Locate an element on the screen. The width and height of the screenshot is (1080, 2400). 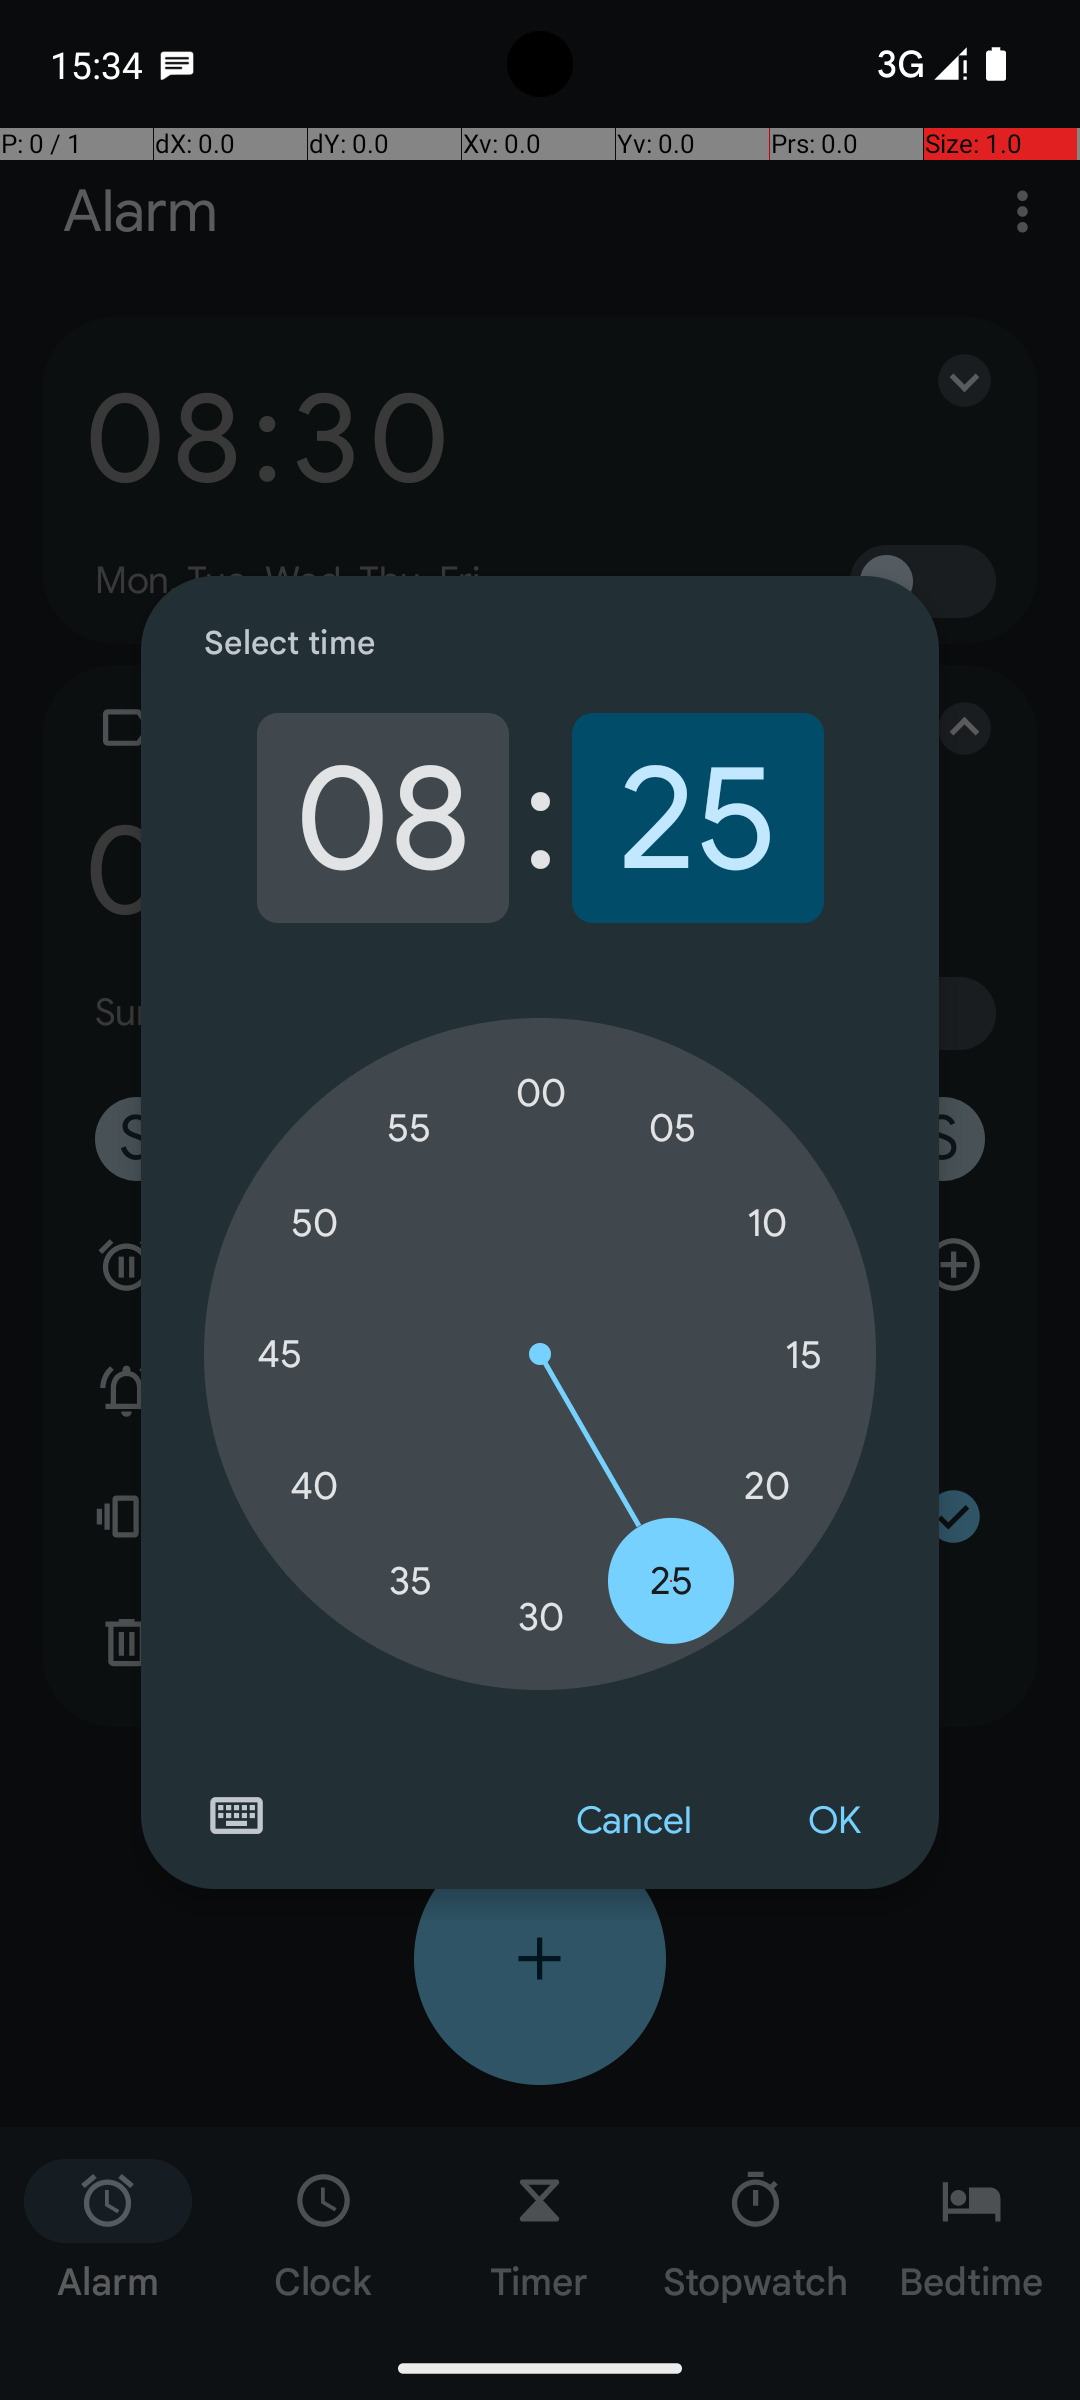
40 is located at coordinates (314, 1486).